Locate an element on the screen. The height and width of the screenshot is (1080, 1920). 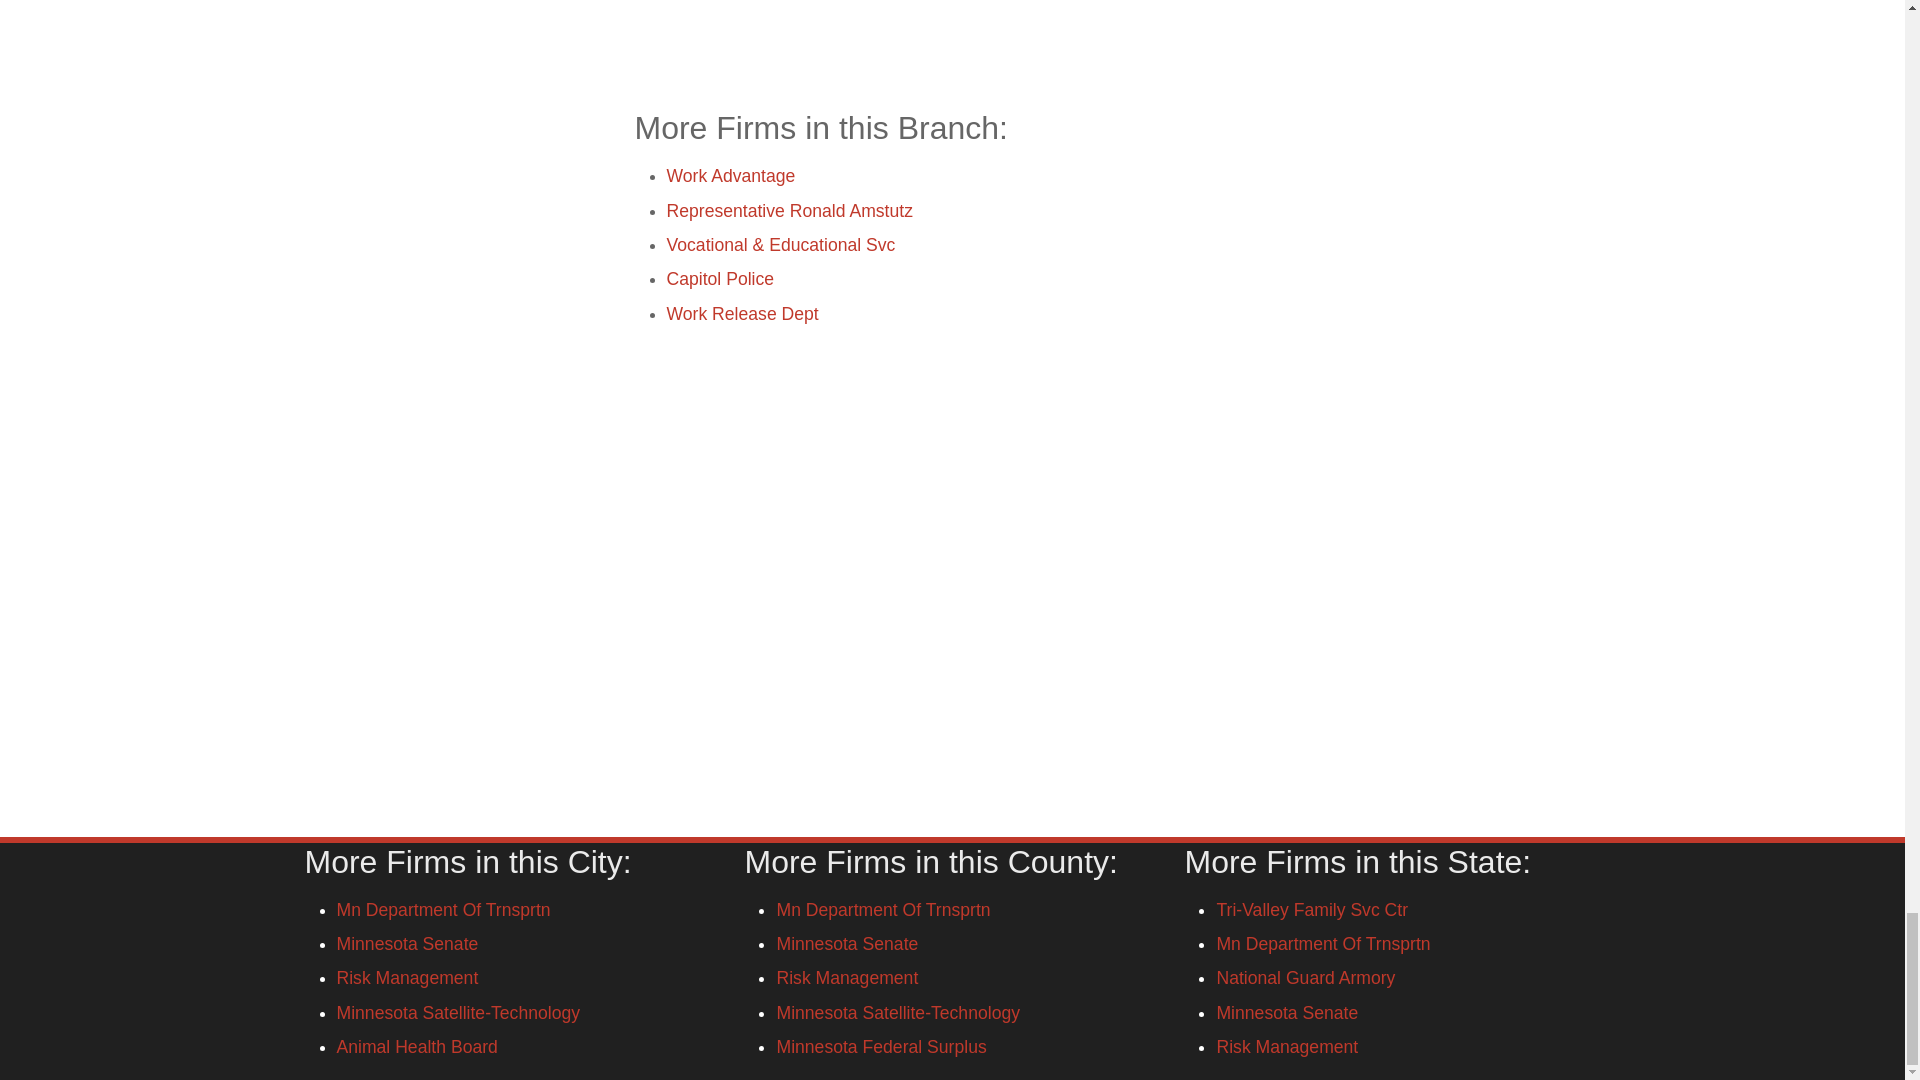
Representative Ronald Amstutz is located at coordinates (789, 210).